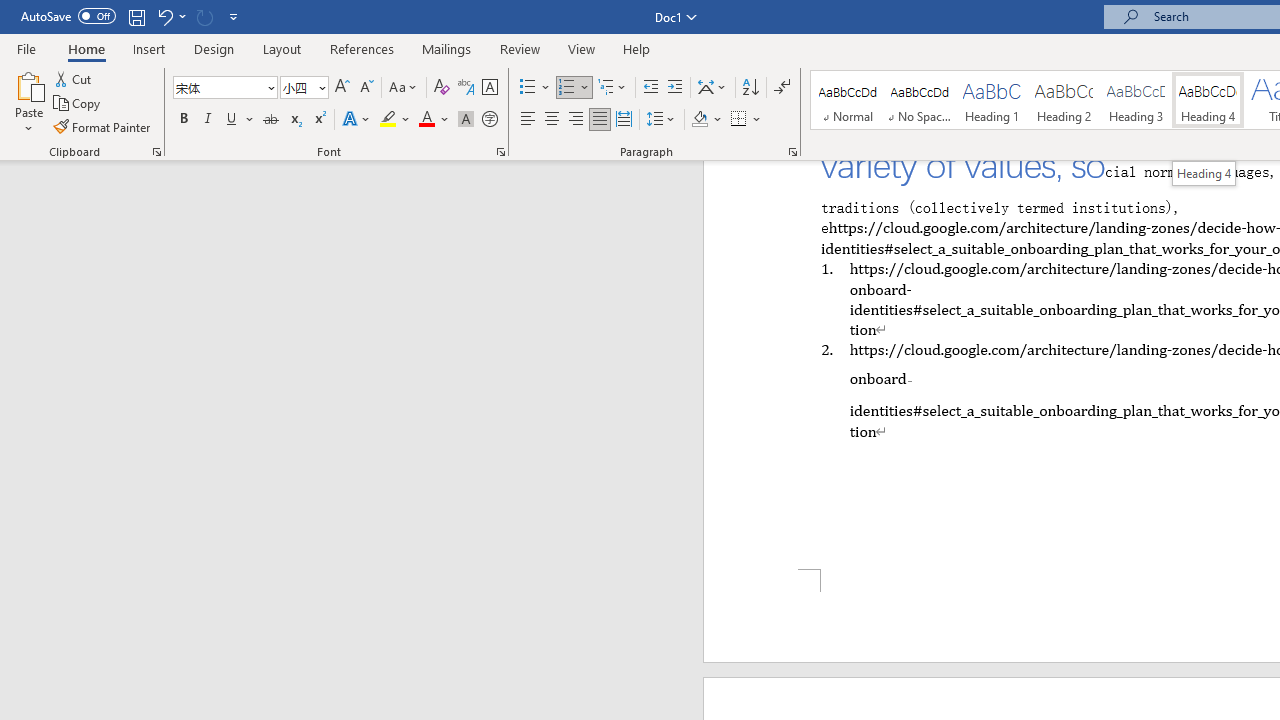 This screenshot has height=720, width=1280. Describe the element at coordinates (758, 120) in the screenshot. I see `More Options` at that location.